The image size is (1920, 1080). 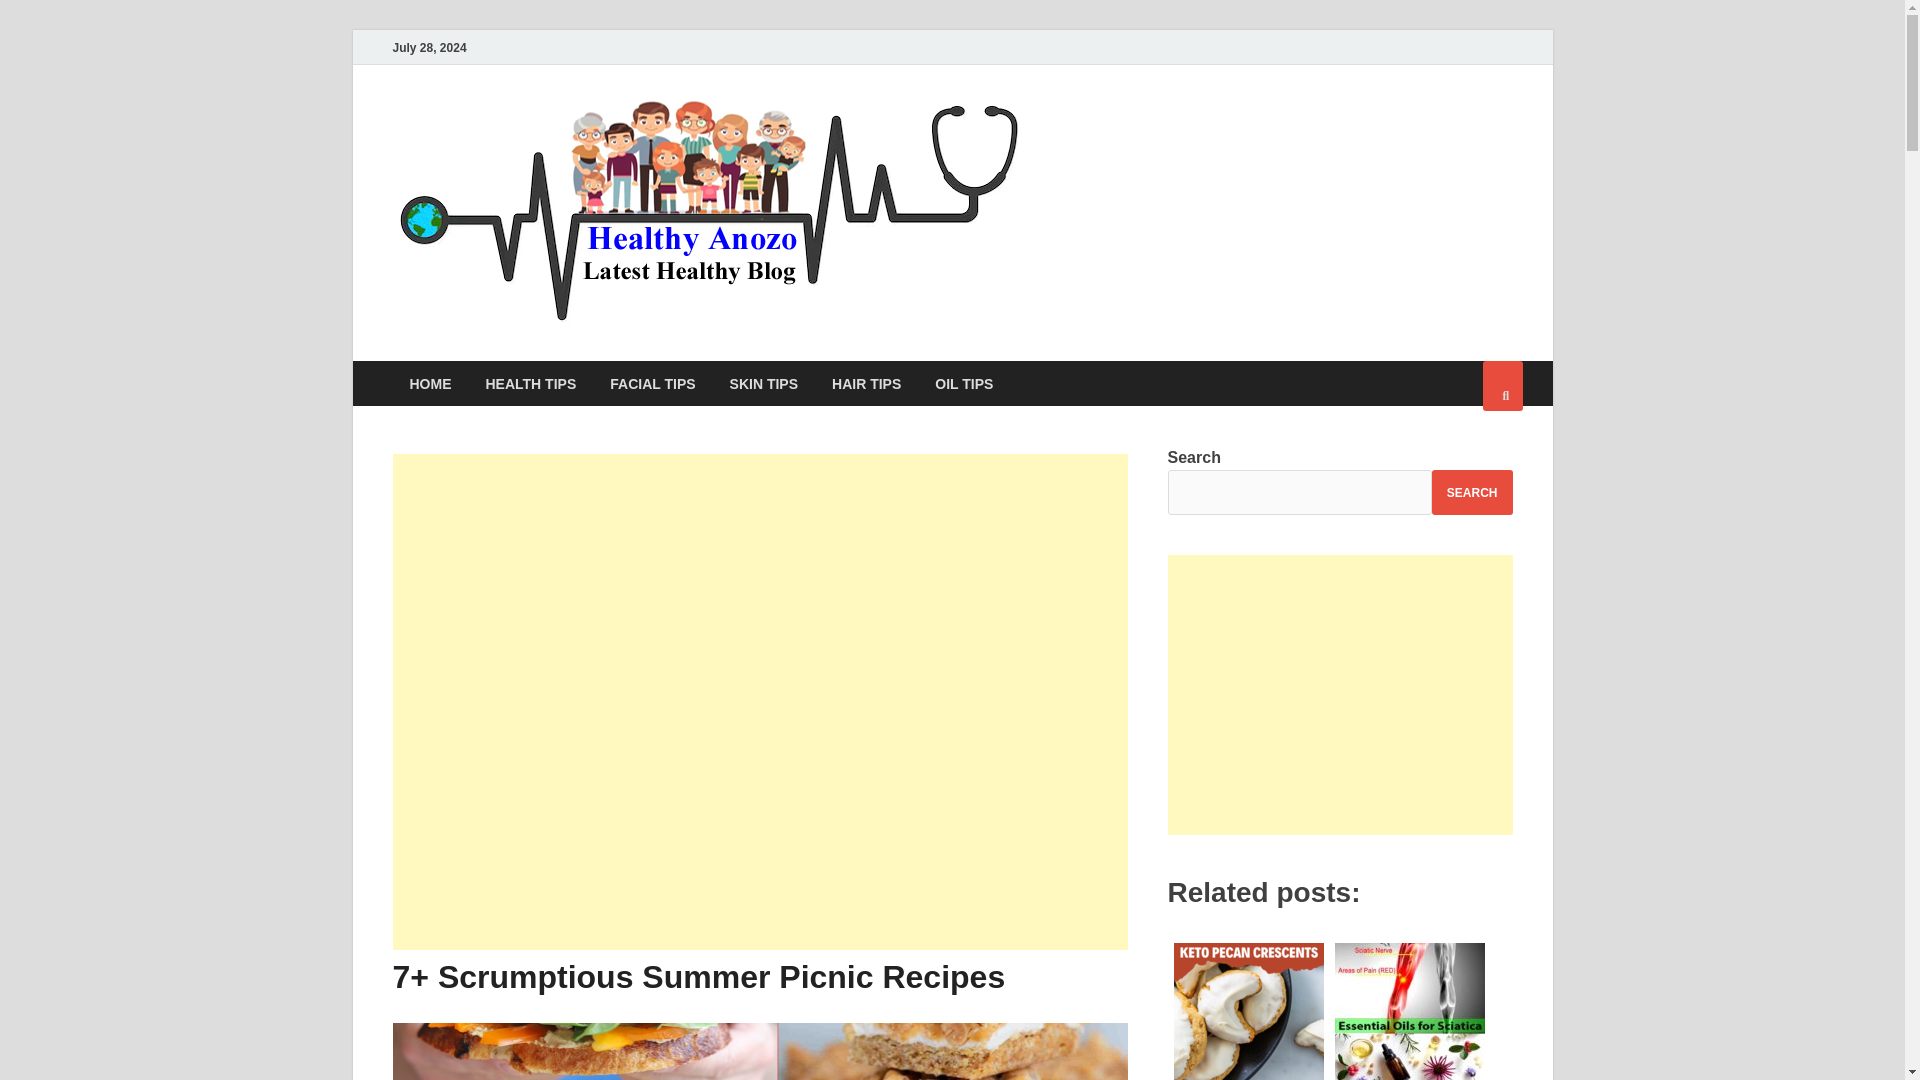 I want to click on HAIR TIPS, so click(x=866, y=383).